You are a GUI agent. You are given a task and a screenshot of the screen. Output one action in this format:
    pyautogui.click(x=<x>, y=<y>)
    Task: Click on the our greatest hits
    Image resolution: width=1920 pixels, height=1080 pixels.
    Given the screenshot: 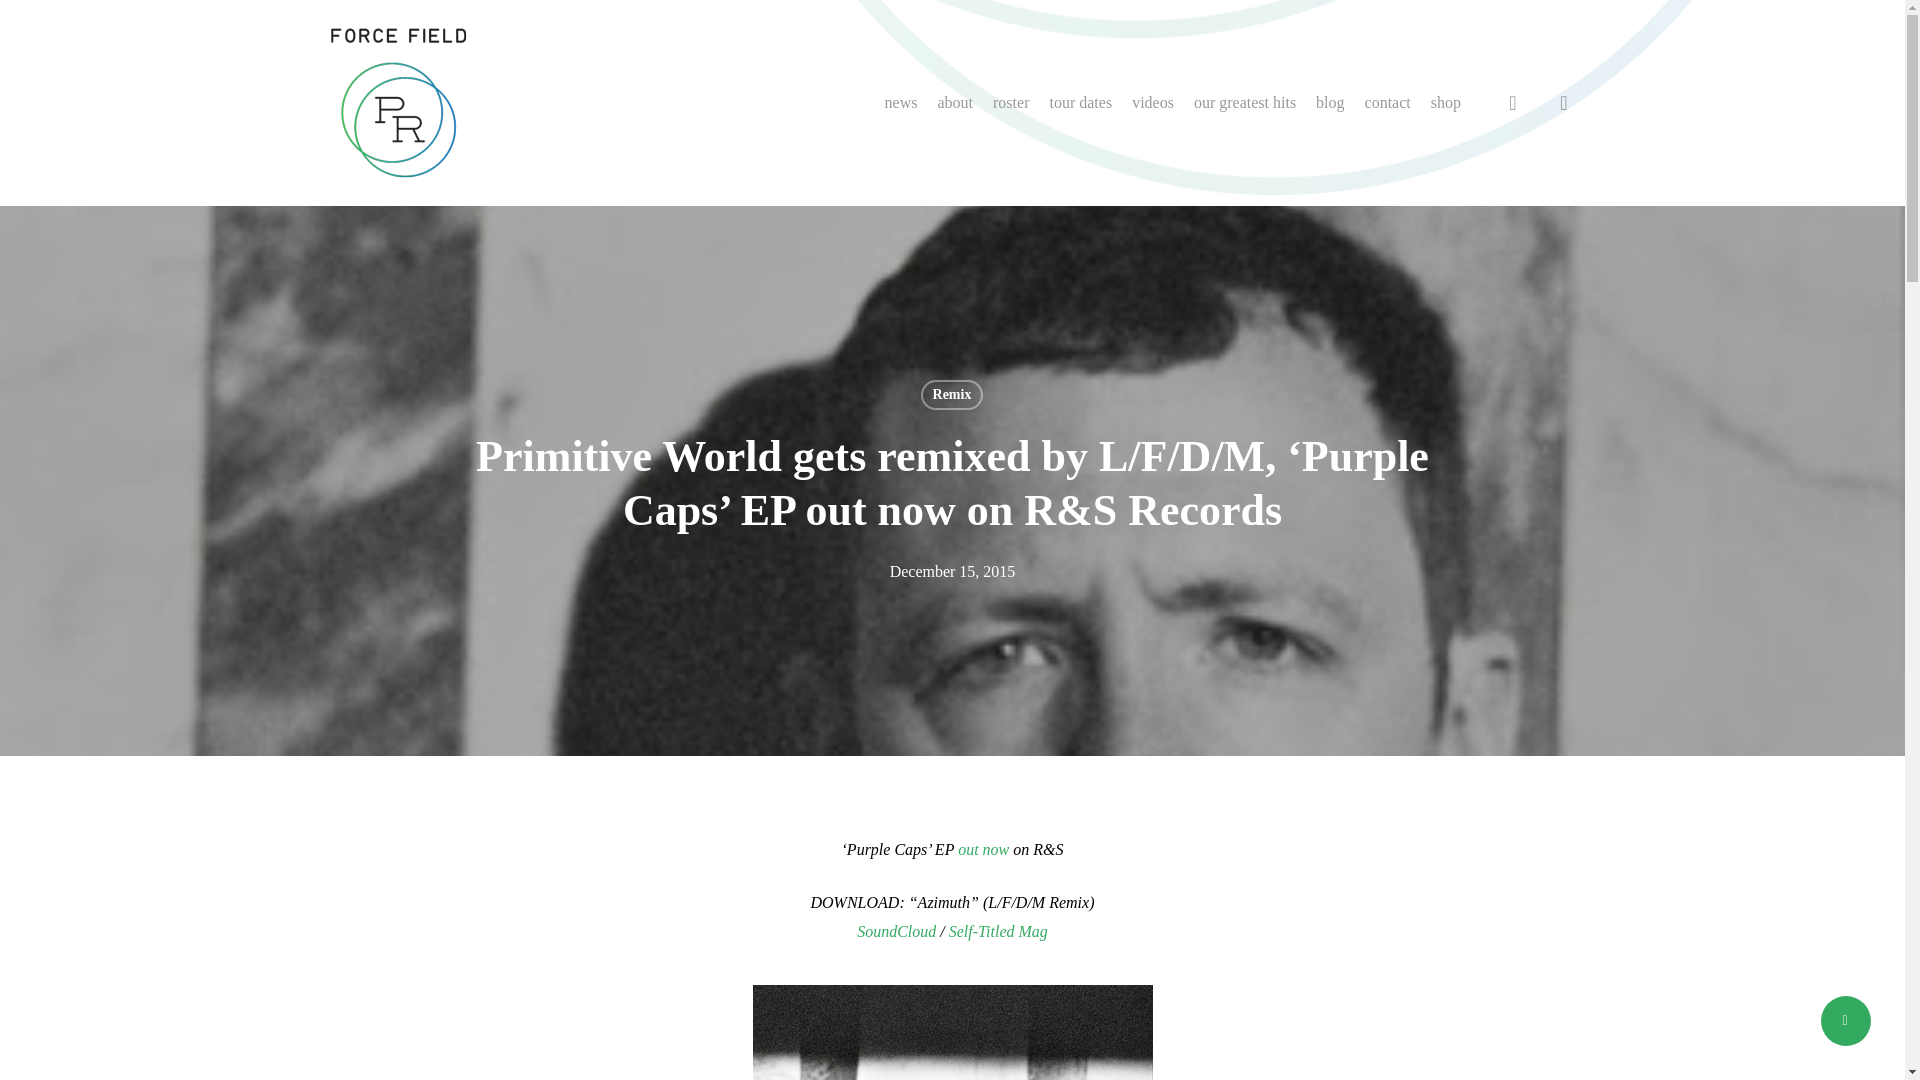 What is the action you would take?
    pyautogui.click(x=1244, y=102)
    